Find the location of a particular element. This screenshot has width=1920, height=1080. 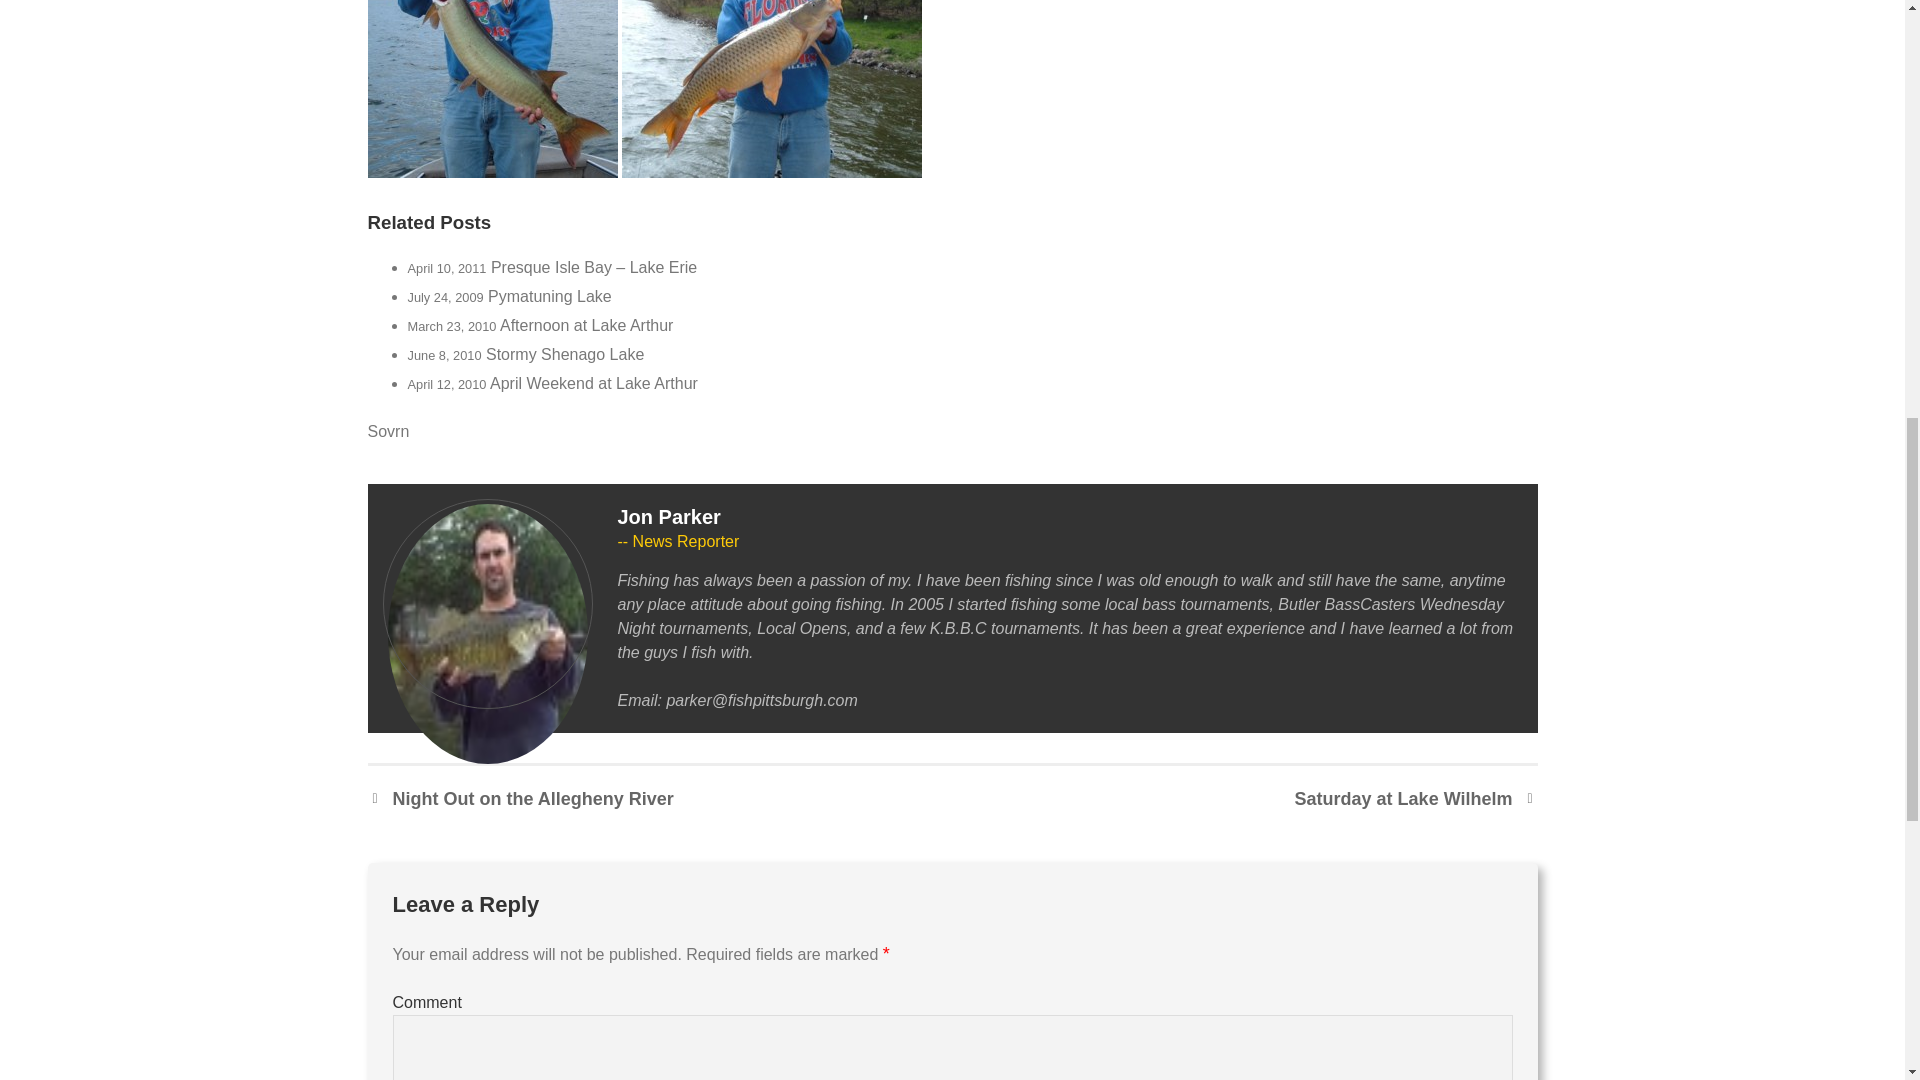

Posts by Jon Parker is located at coordinates (670, 517).